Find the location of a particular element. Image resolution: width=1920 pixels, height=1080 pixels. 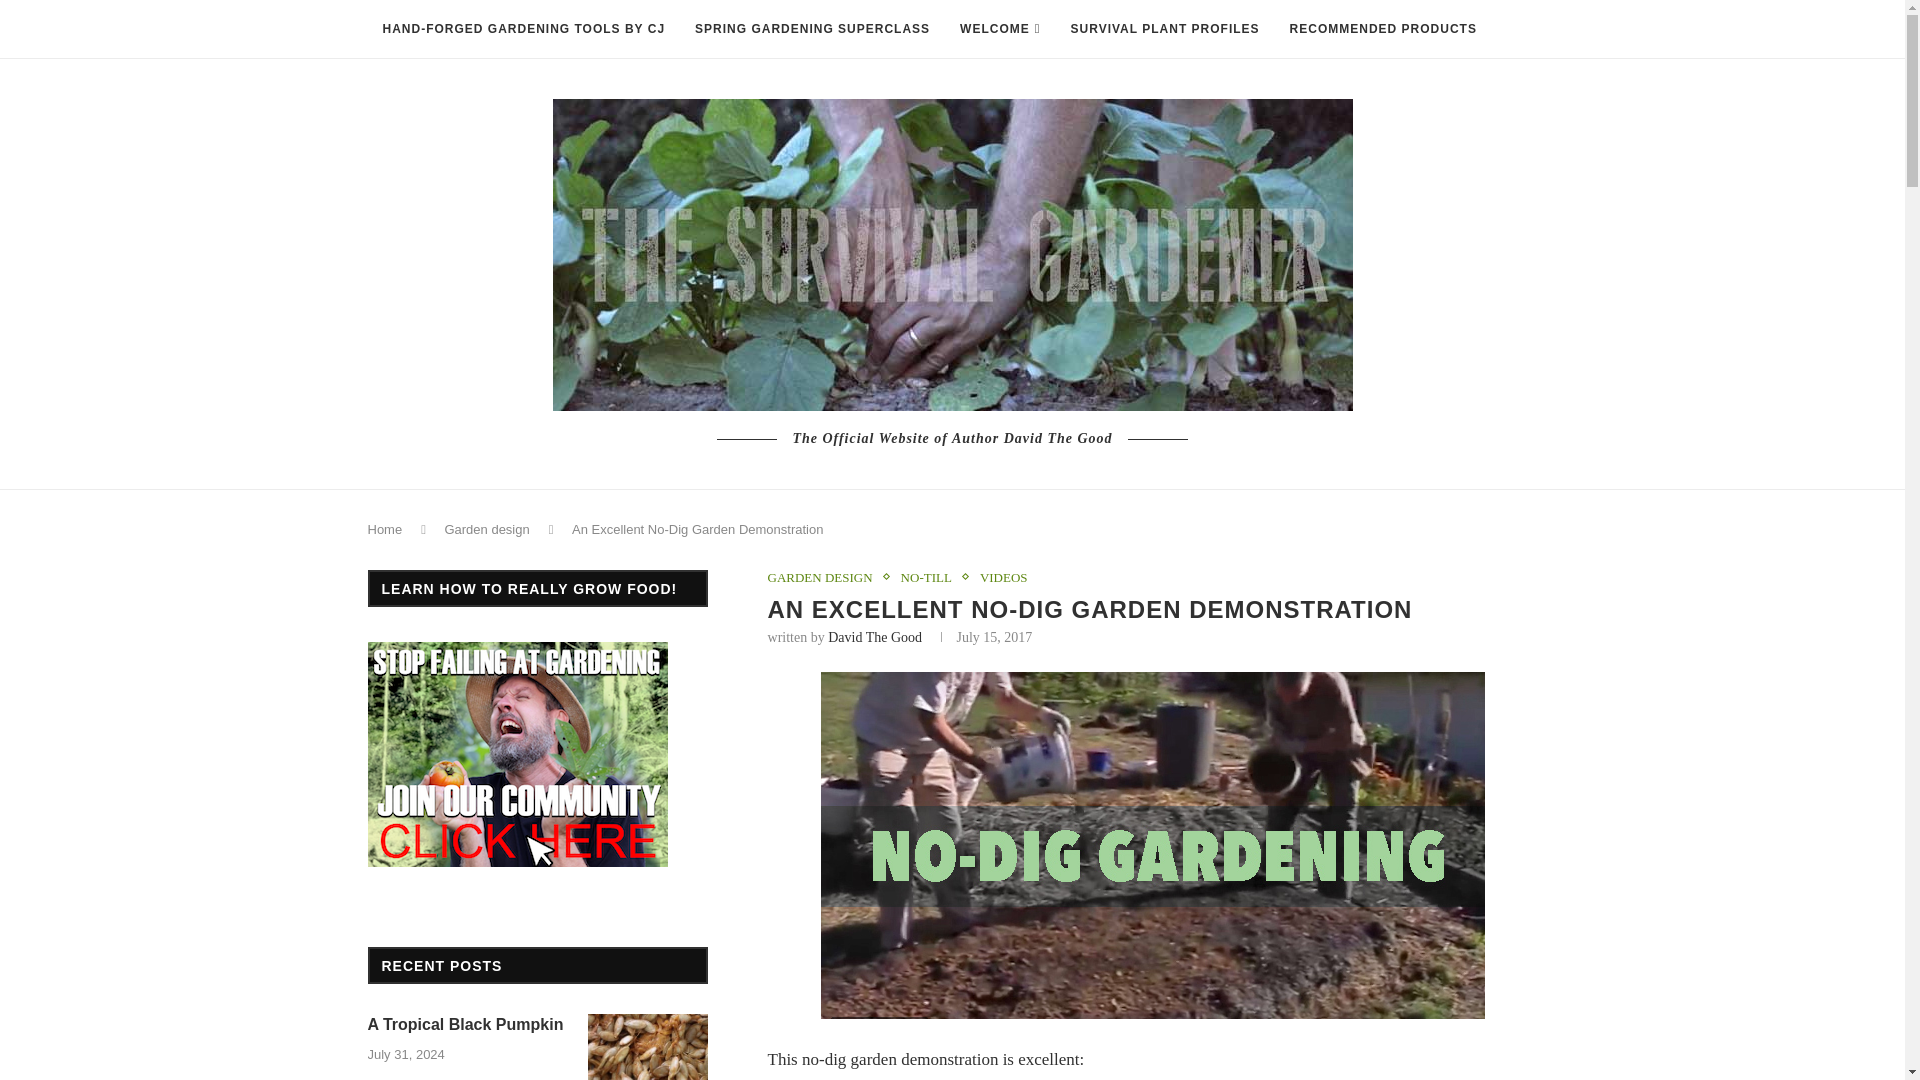

SURVIVAL PLANT PROFILES is located at coordinates (1165, 30).